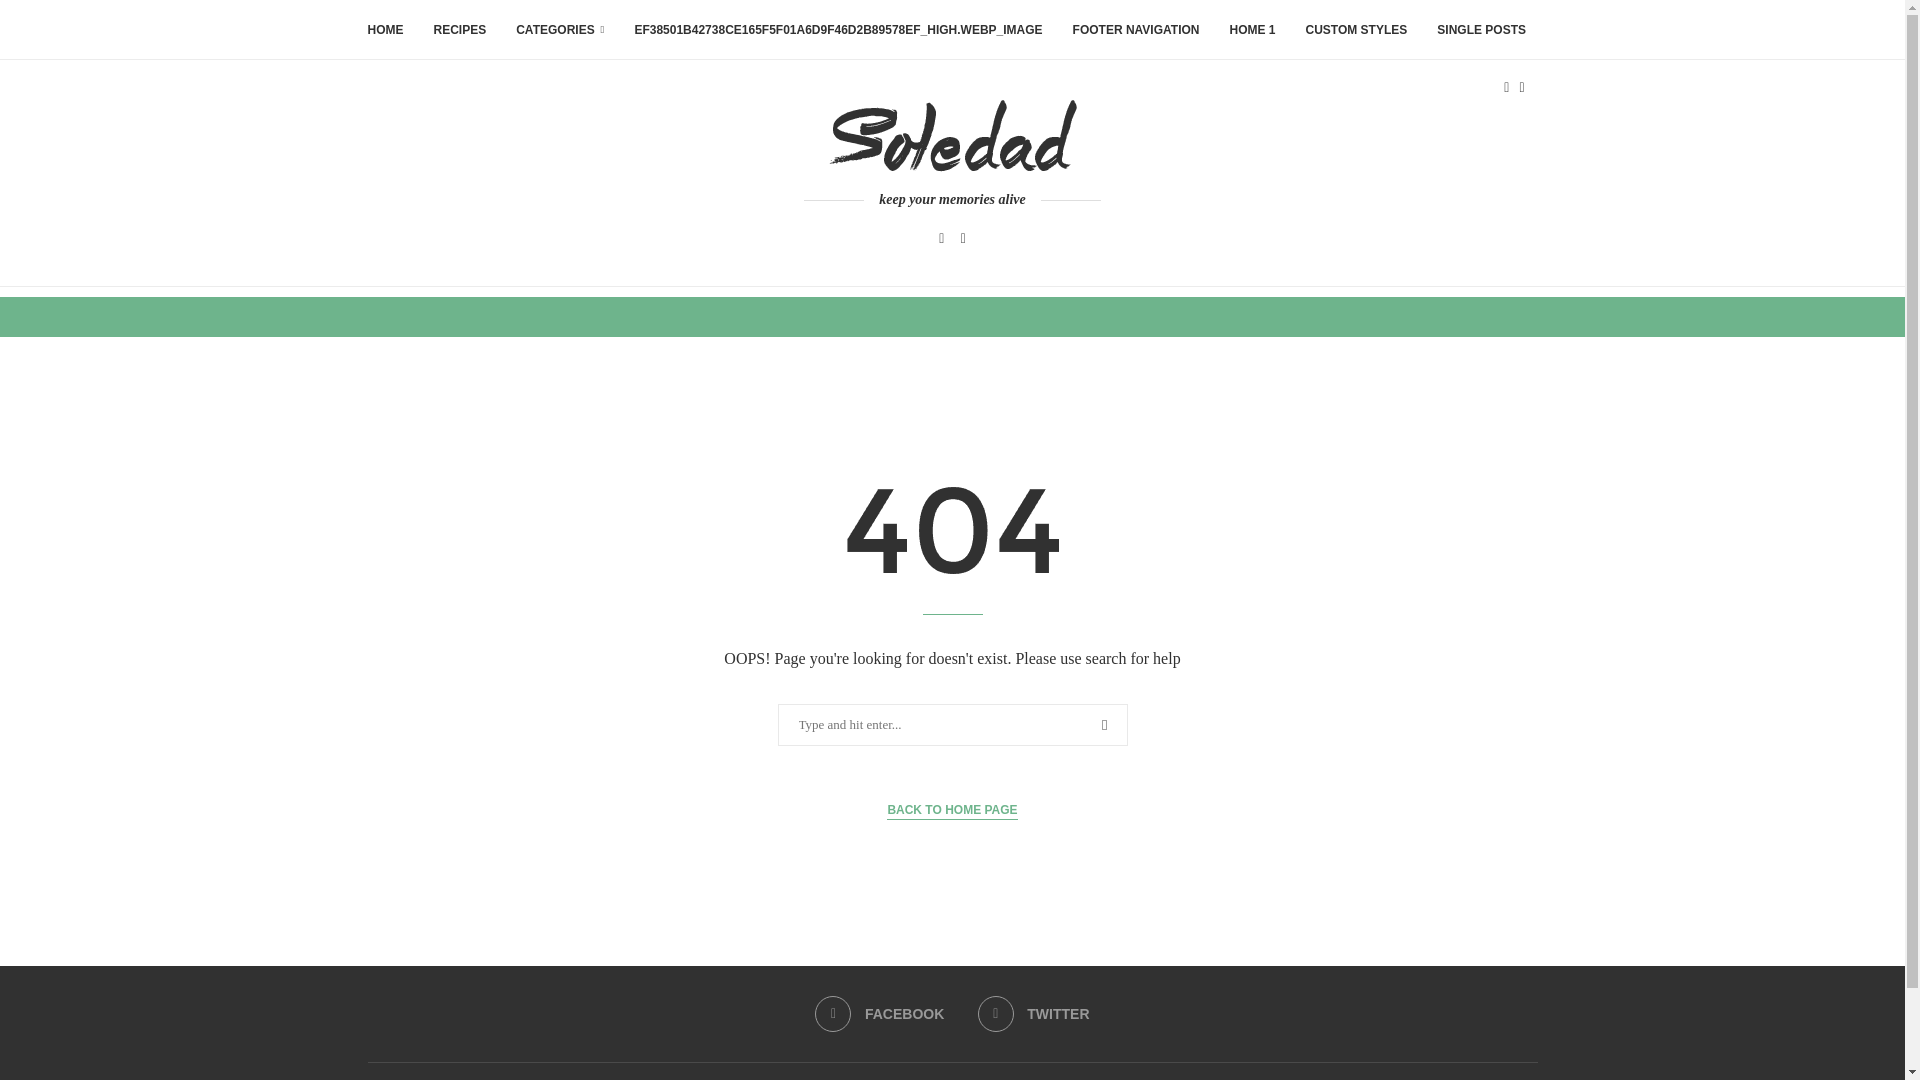  Describe the element at coordinates (1136, 30) in the screenshot. I see `FOOTER NAVIGATION` at that location.